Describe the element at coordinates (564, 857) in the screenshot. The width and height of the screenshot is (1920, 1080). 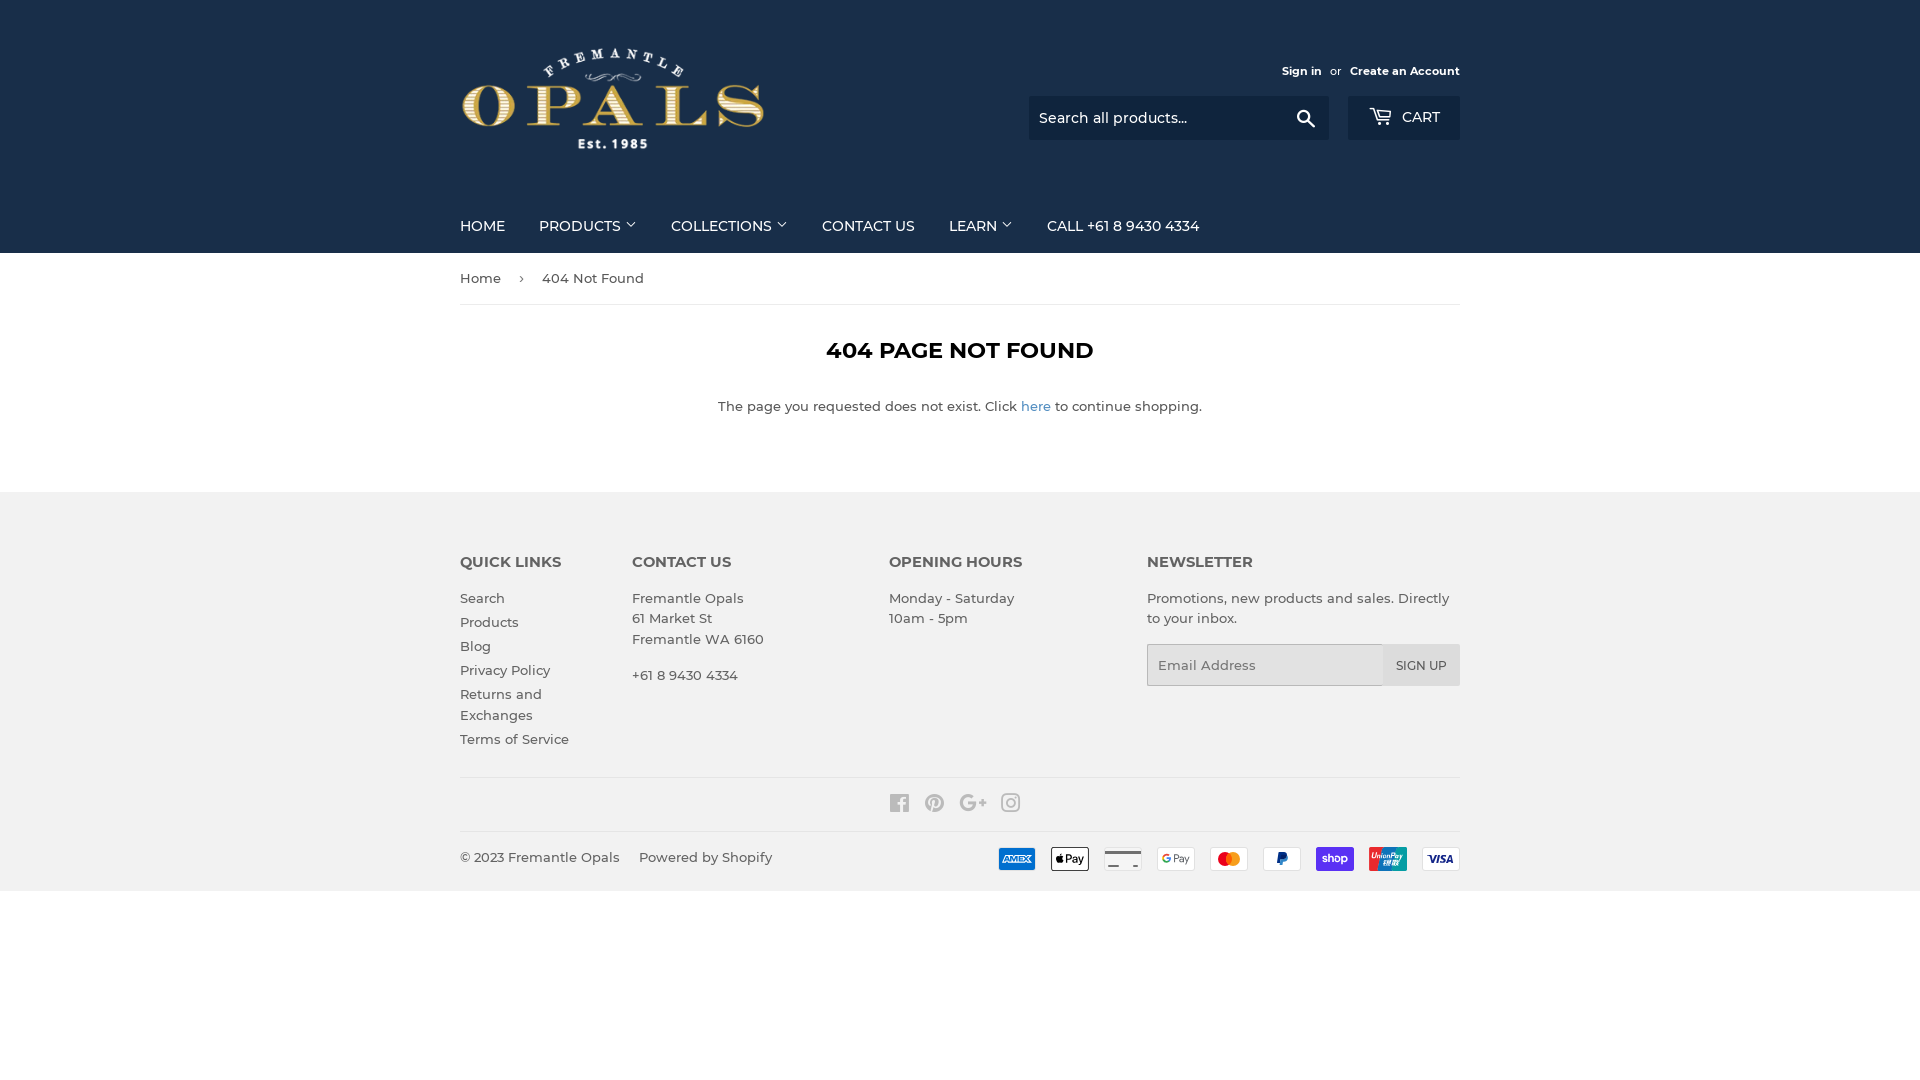
I see `Fremantle Opals` at that location.